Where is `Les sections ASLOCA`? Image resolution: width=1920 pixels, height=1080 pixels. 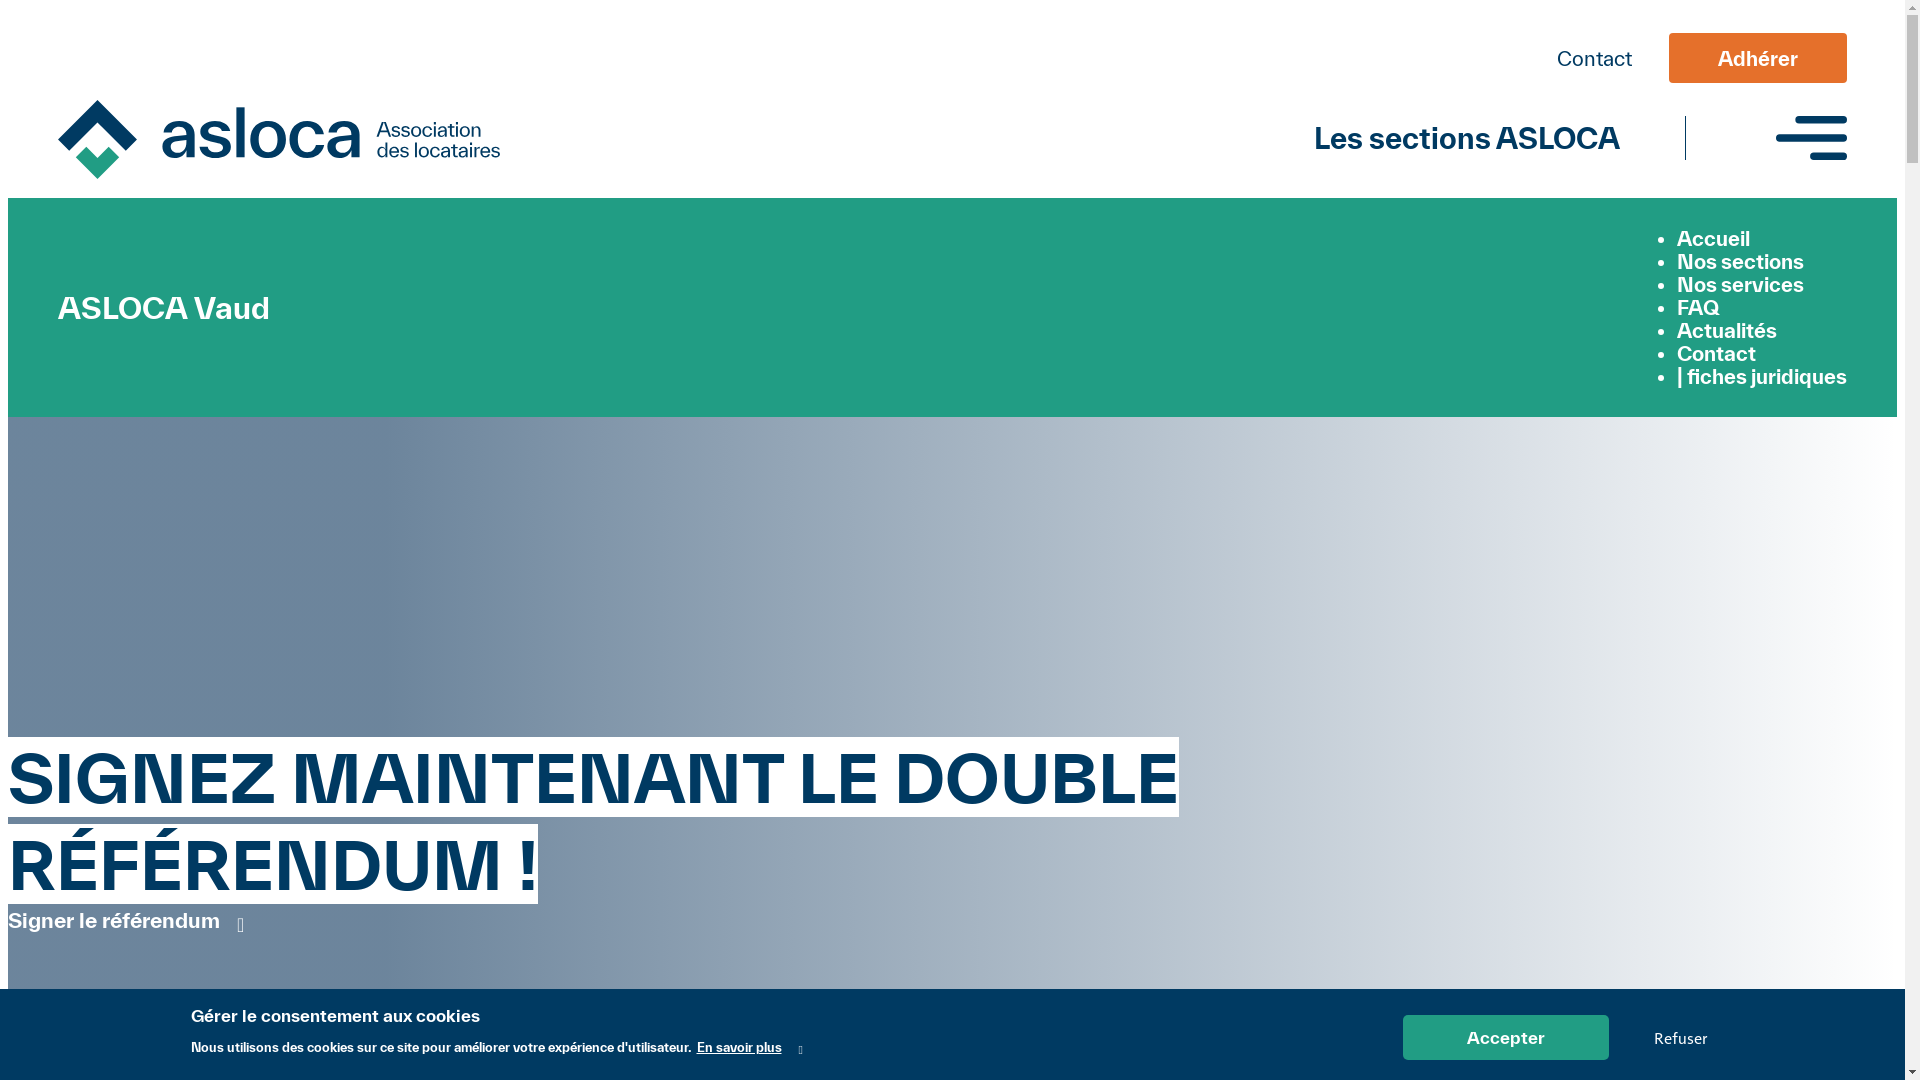
Les sections ASLOCA is located at coordinates (1467, 138).